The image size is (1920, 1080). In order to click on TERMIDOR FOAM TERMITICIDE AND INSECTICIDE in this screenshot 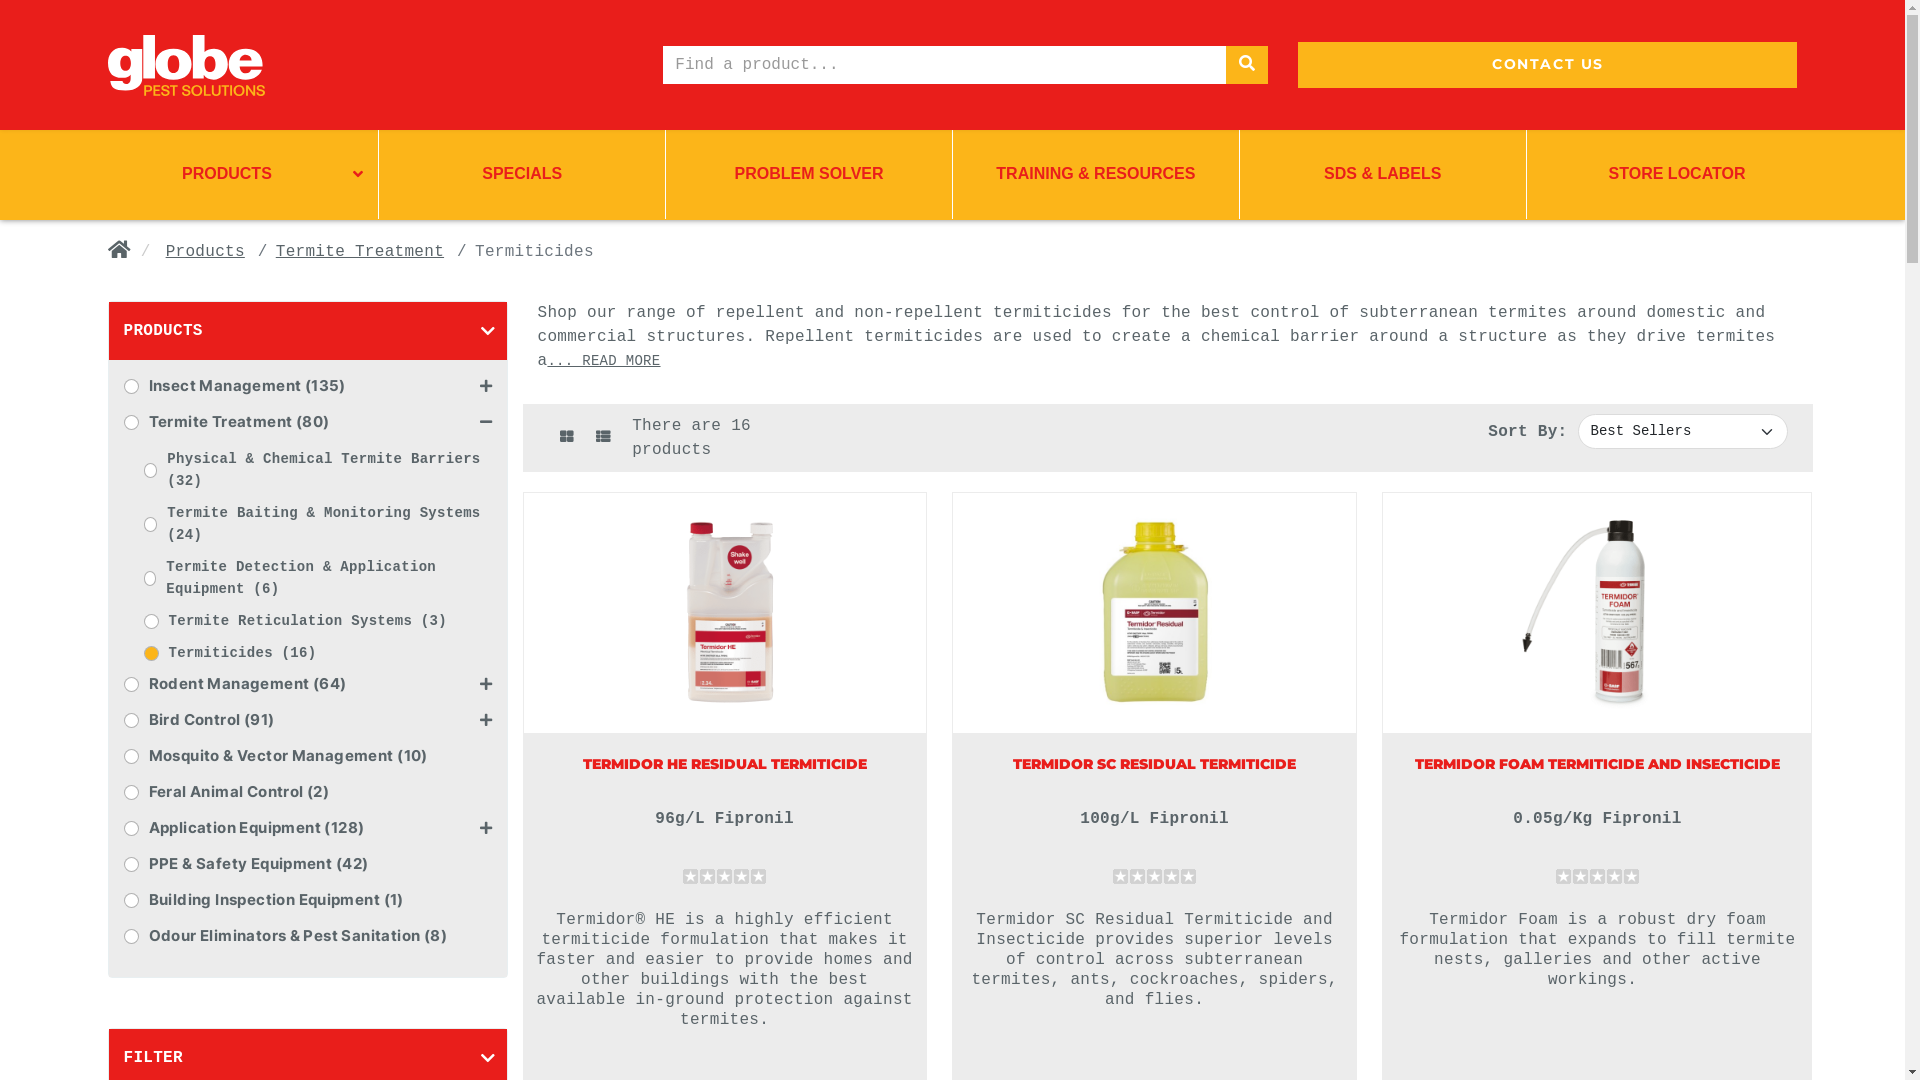, I will do `click(1598, 764)`.